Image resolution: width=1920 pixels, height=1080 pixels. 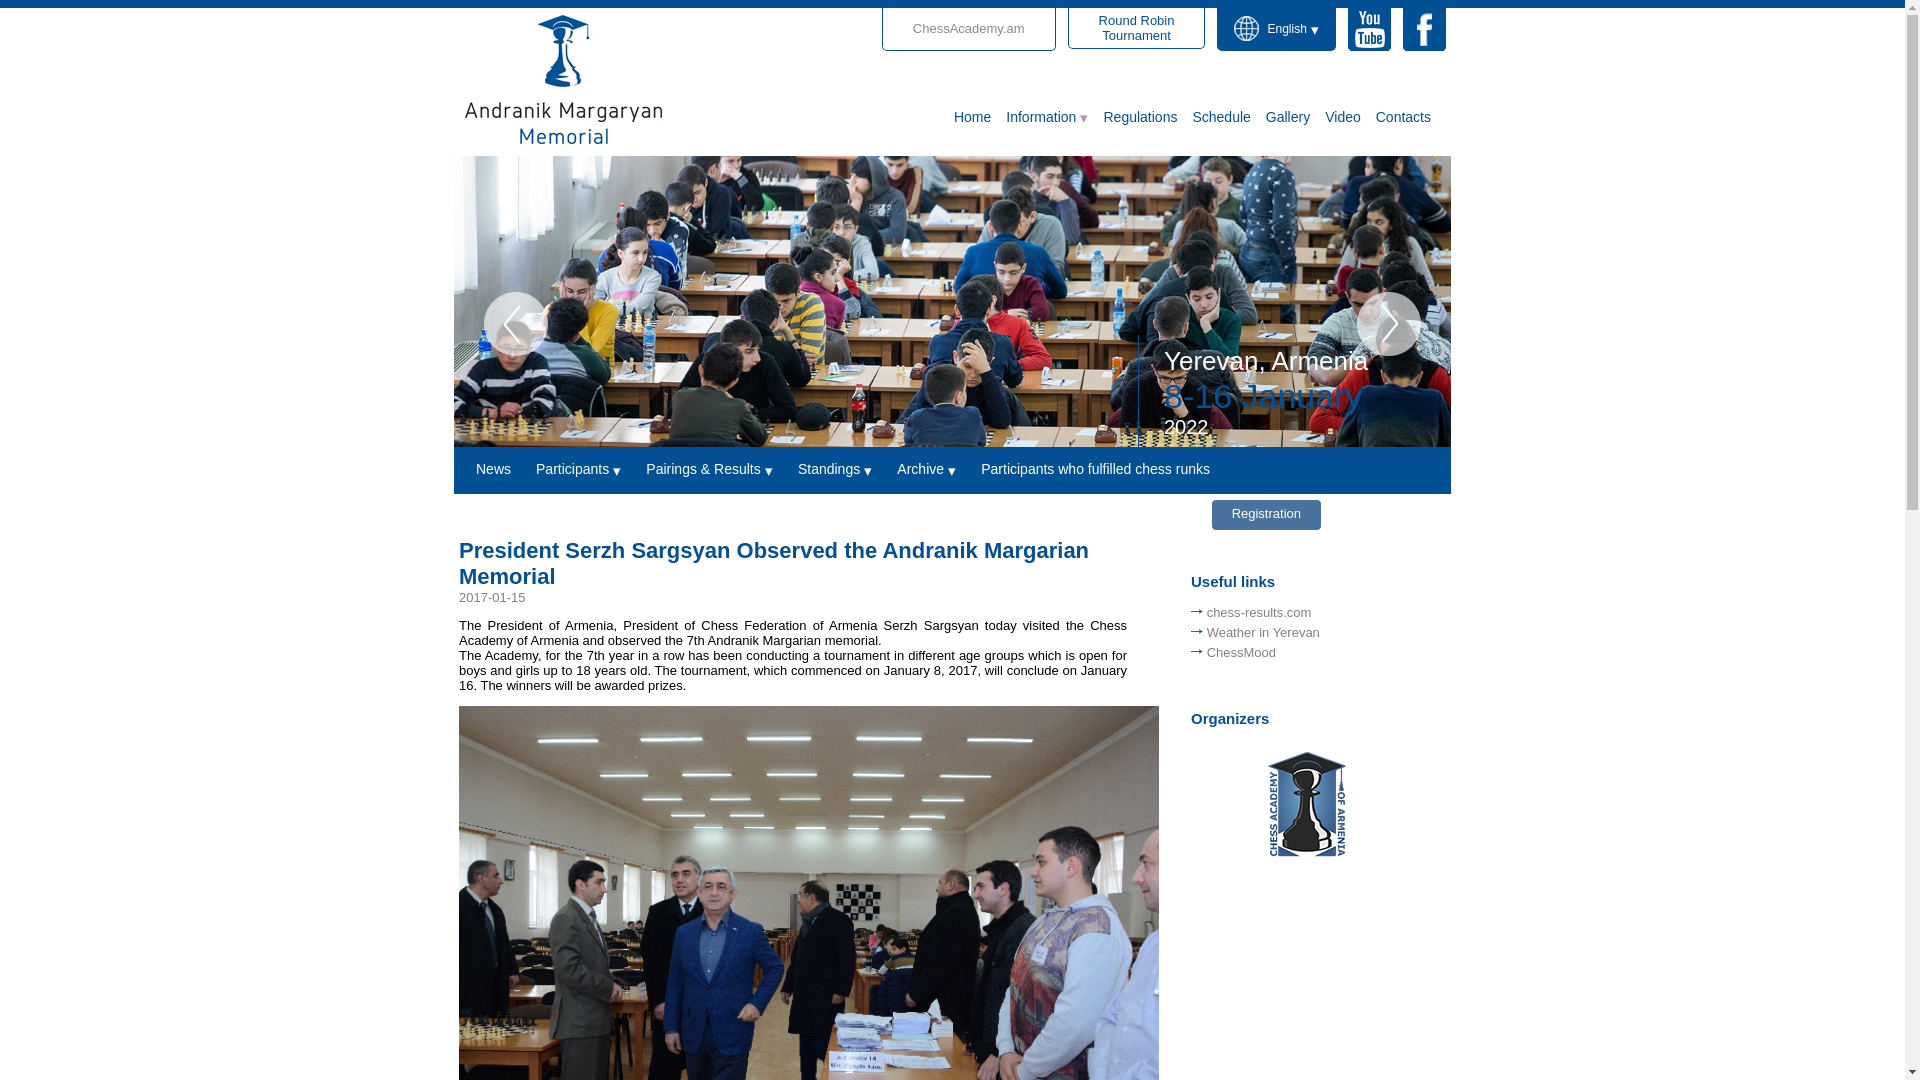 What do you see at coordinates (968, 28) in the screenshot?
I see `Gallery` at bounding box center [968, 28].